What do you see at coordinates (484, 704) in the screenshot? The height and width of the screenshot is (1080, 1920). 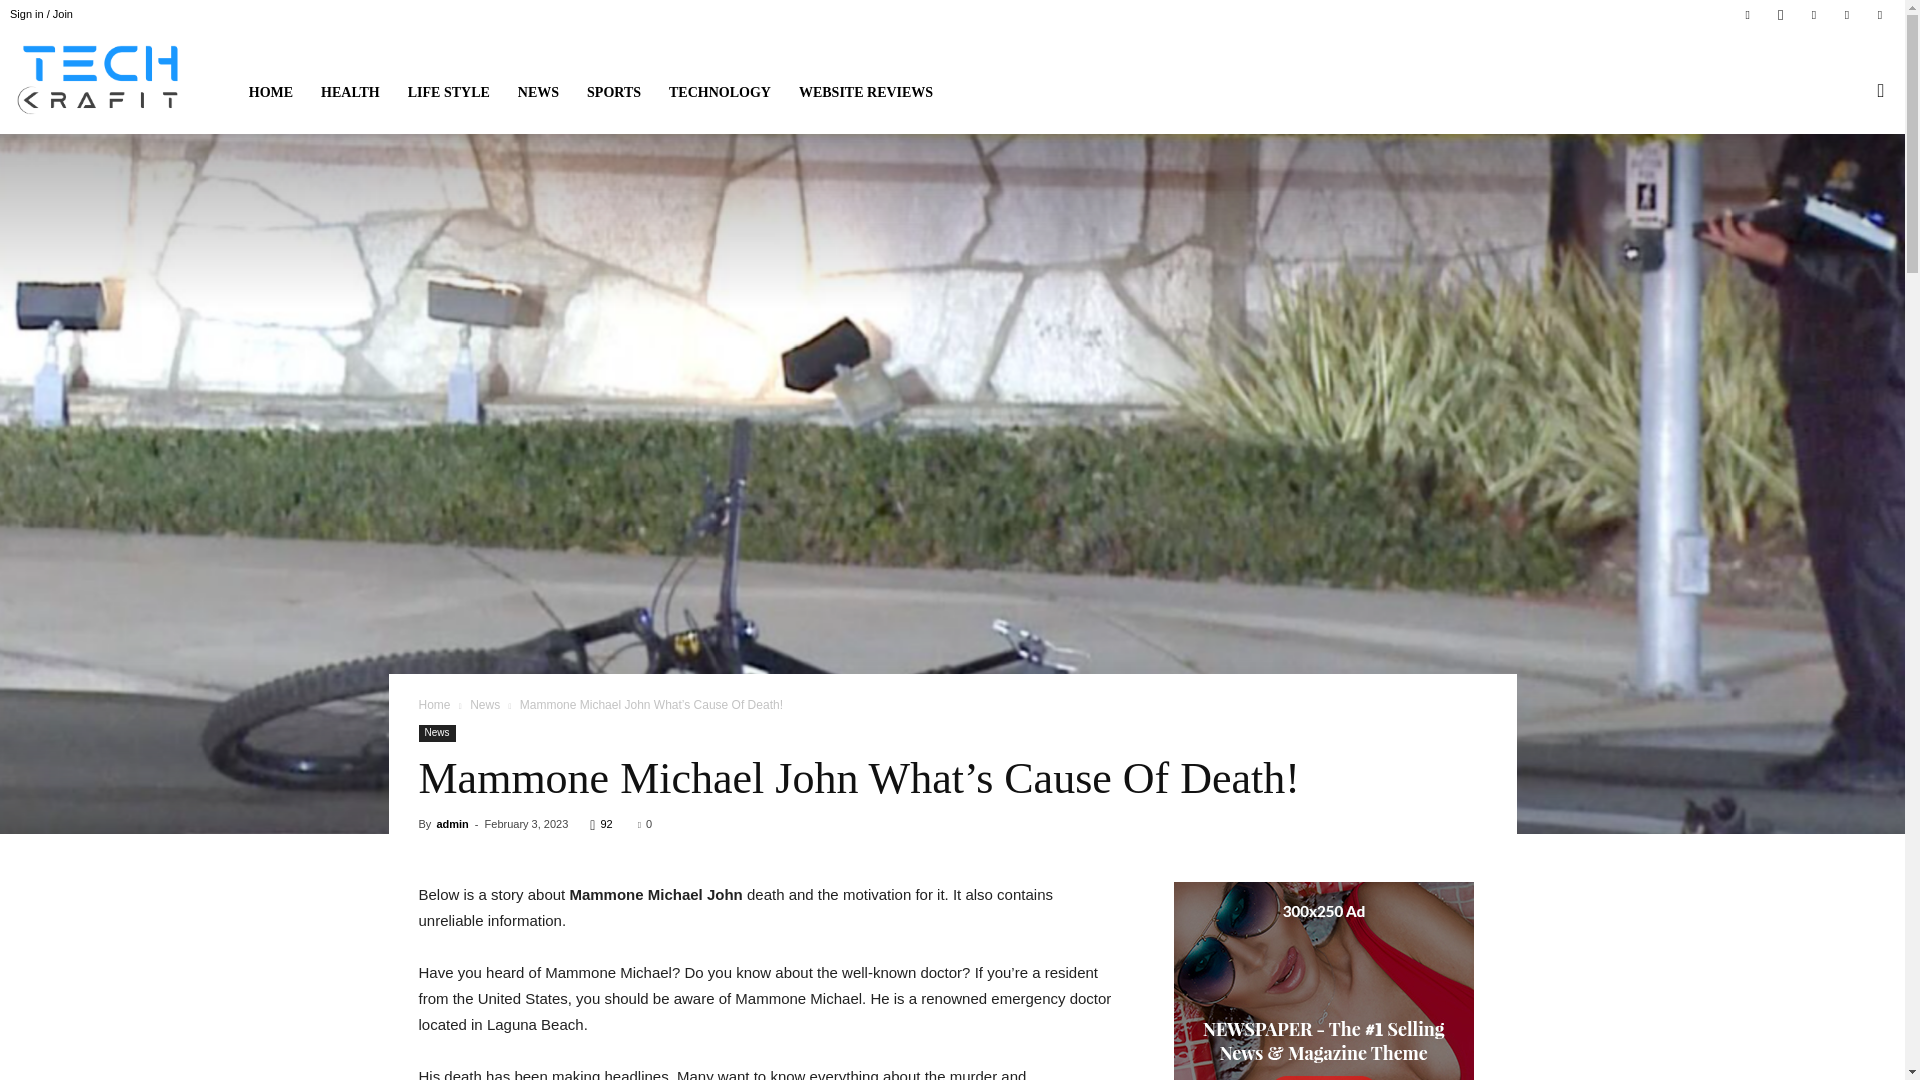 I see `View all posts in News` at bounding box center [484, 704].